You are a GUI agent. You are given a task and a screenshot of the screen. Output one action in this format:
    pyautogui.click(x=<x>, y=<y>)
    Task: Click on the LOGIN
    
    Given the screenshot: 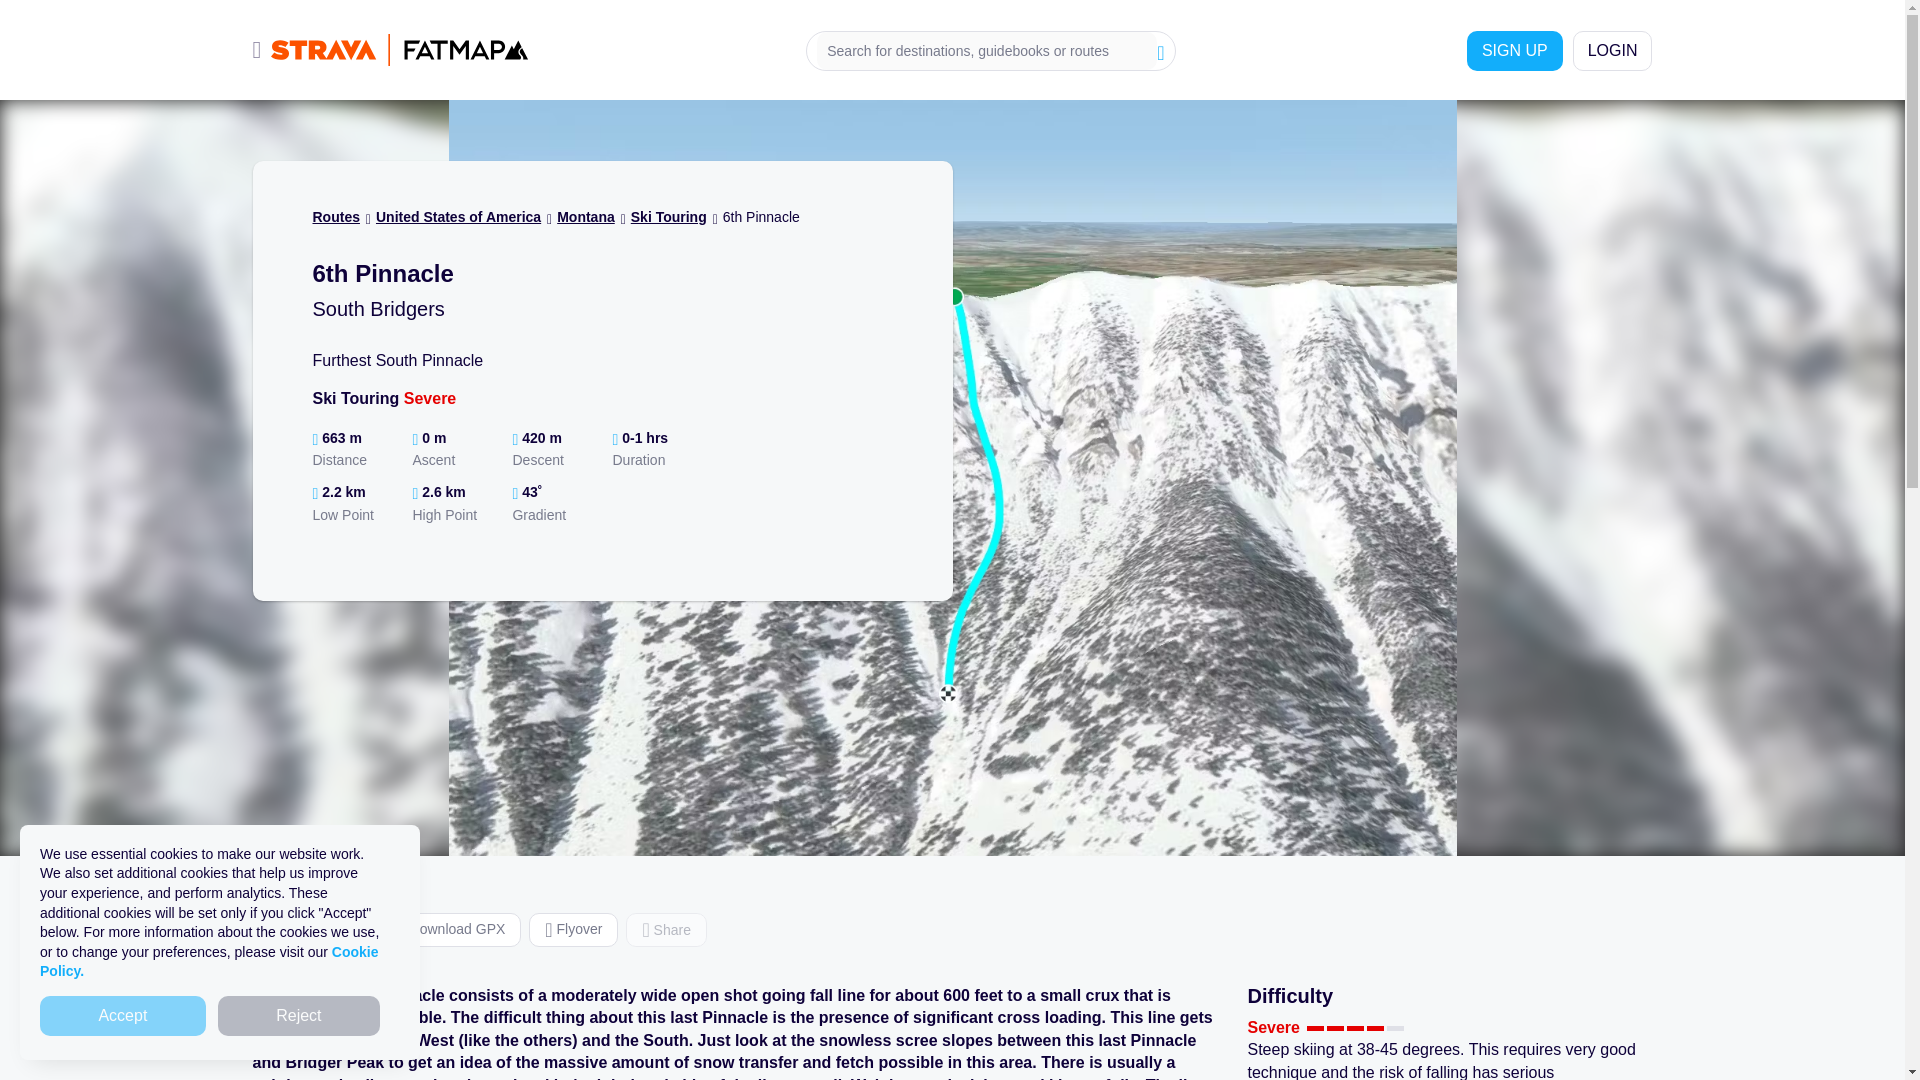 What is the action you would take?
    pyautogui.click(x=1612, y=50)
    